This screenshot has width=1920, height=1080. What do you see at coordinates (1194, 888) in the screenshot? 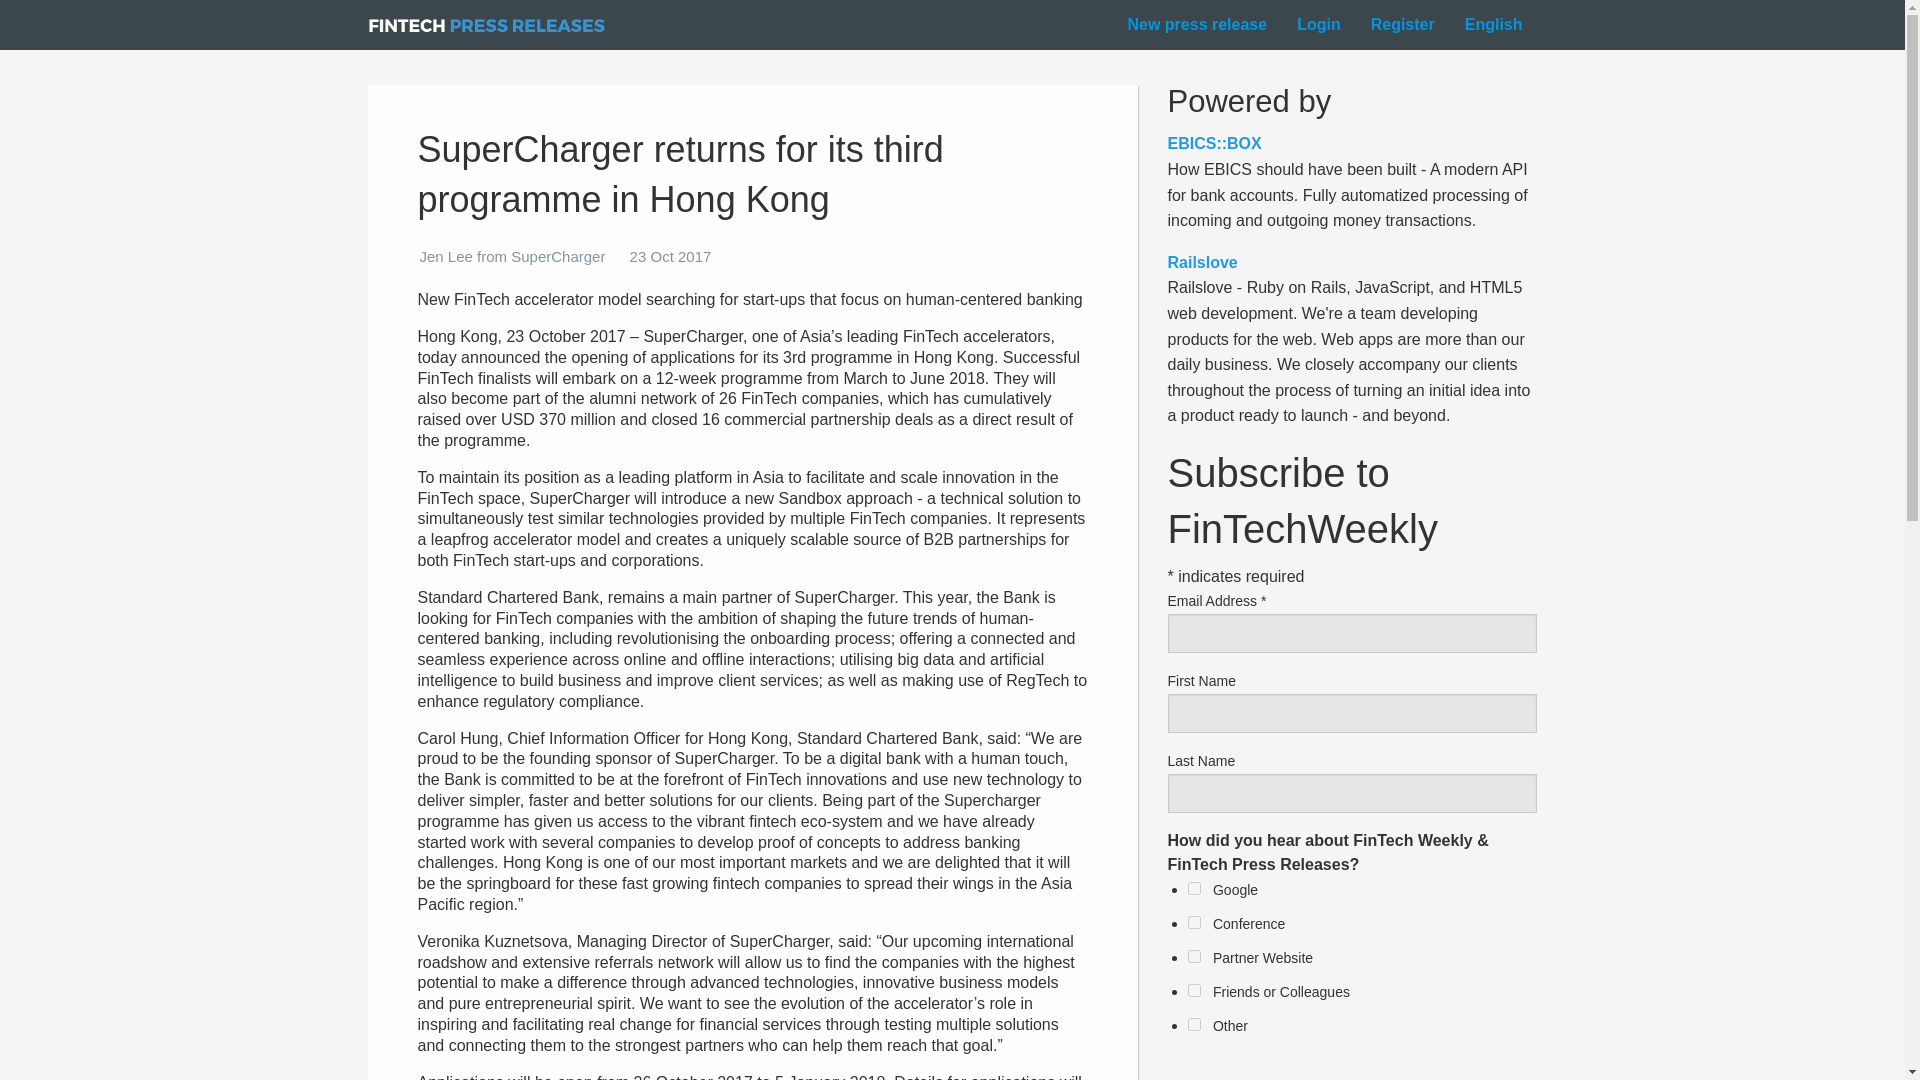
I see `16` at bounding box center [1194, 888].